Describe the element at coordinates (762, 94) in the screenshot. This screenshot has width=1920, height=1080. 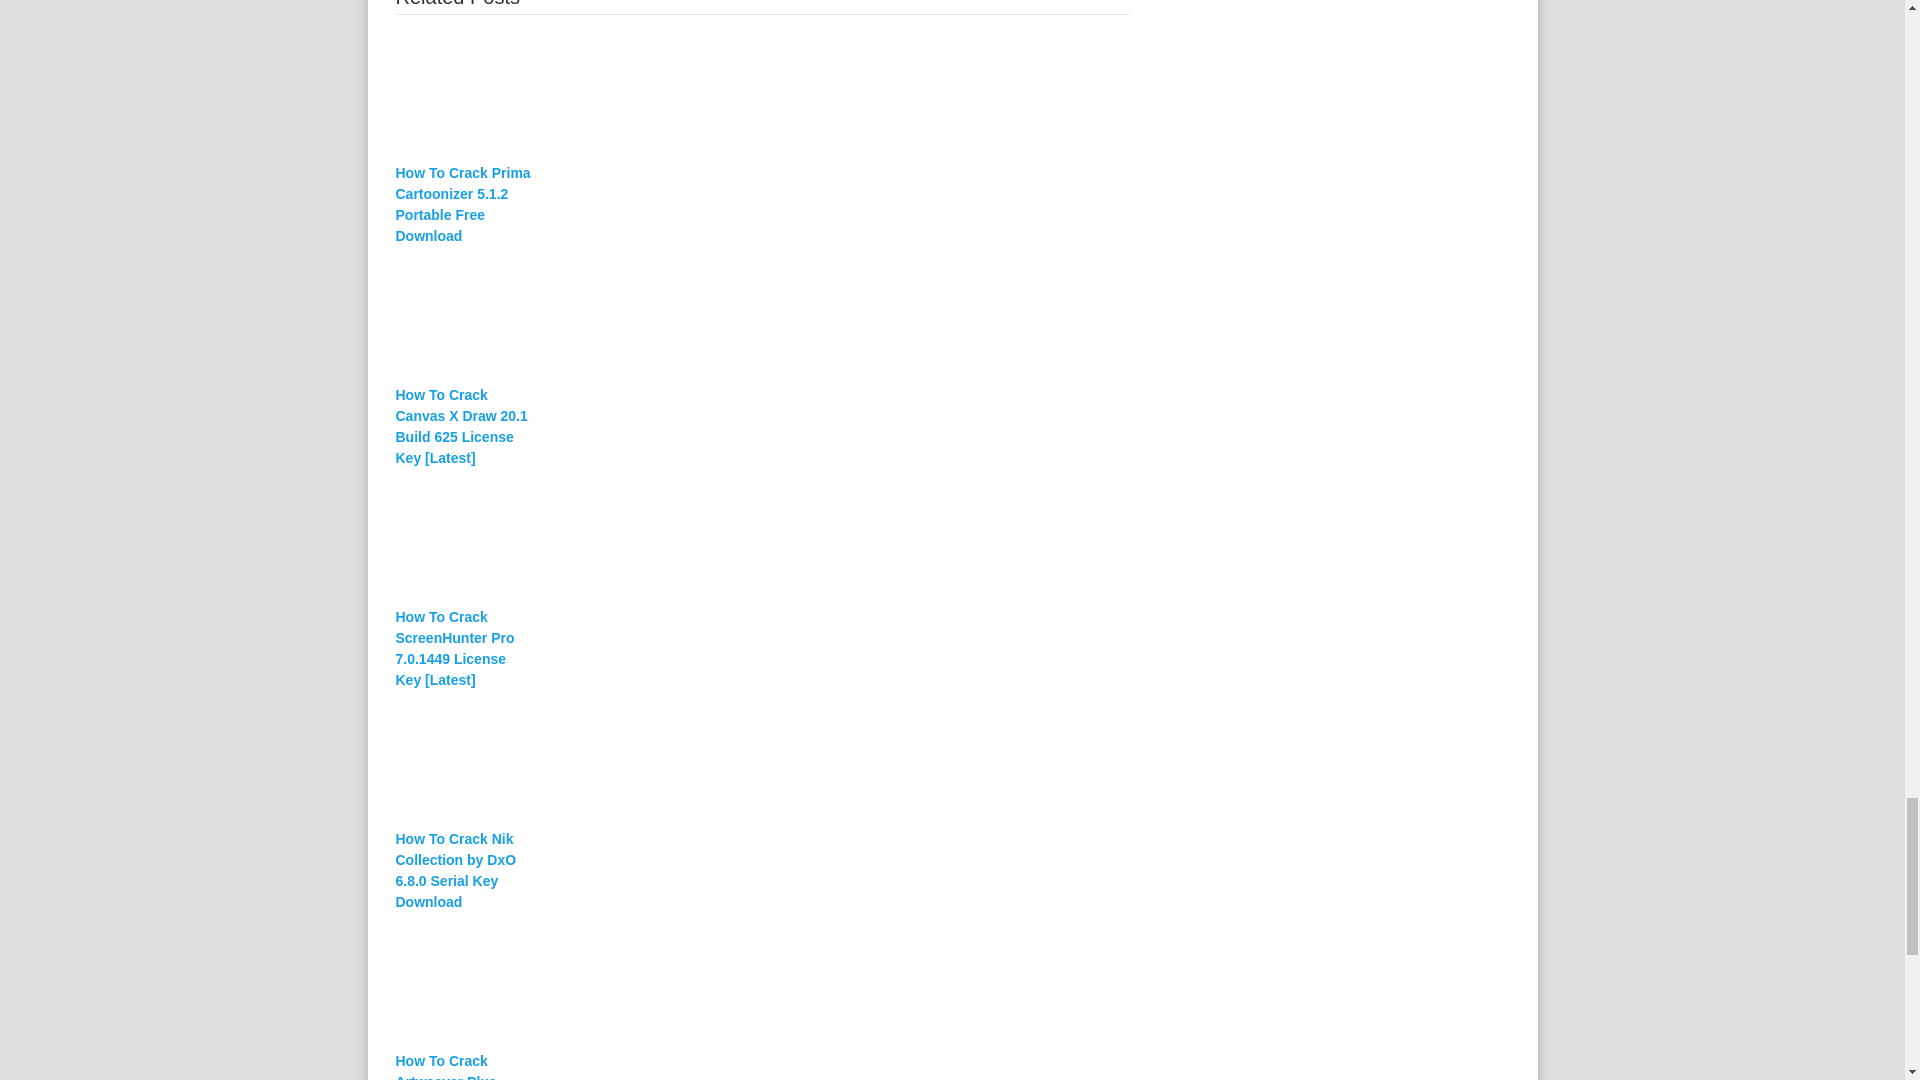
I see `How To Crack Prima Cartoonizer 5.1.2 Portable Free Download` at that location.